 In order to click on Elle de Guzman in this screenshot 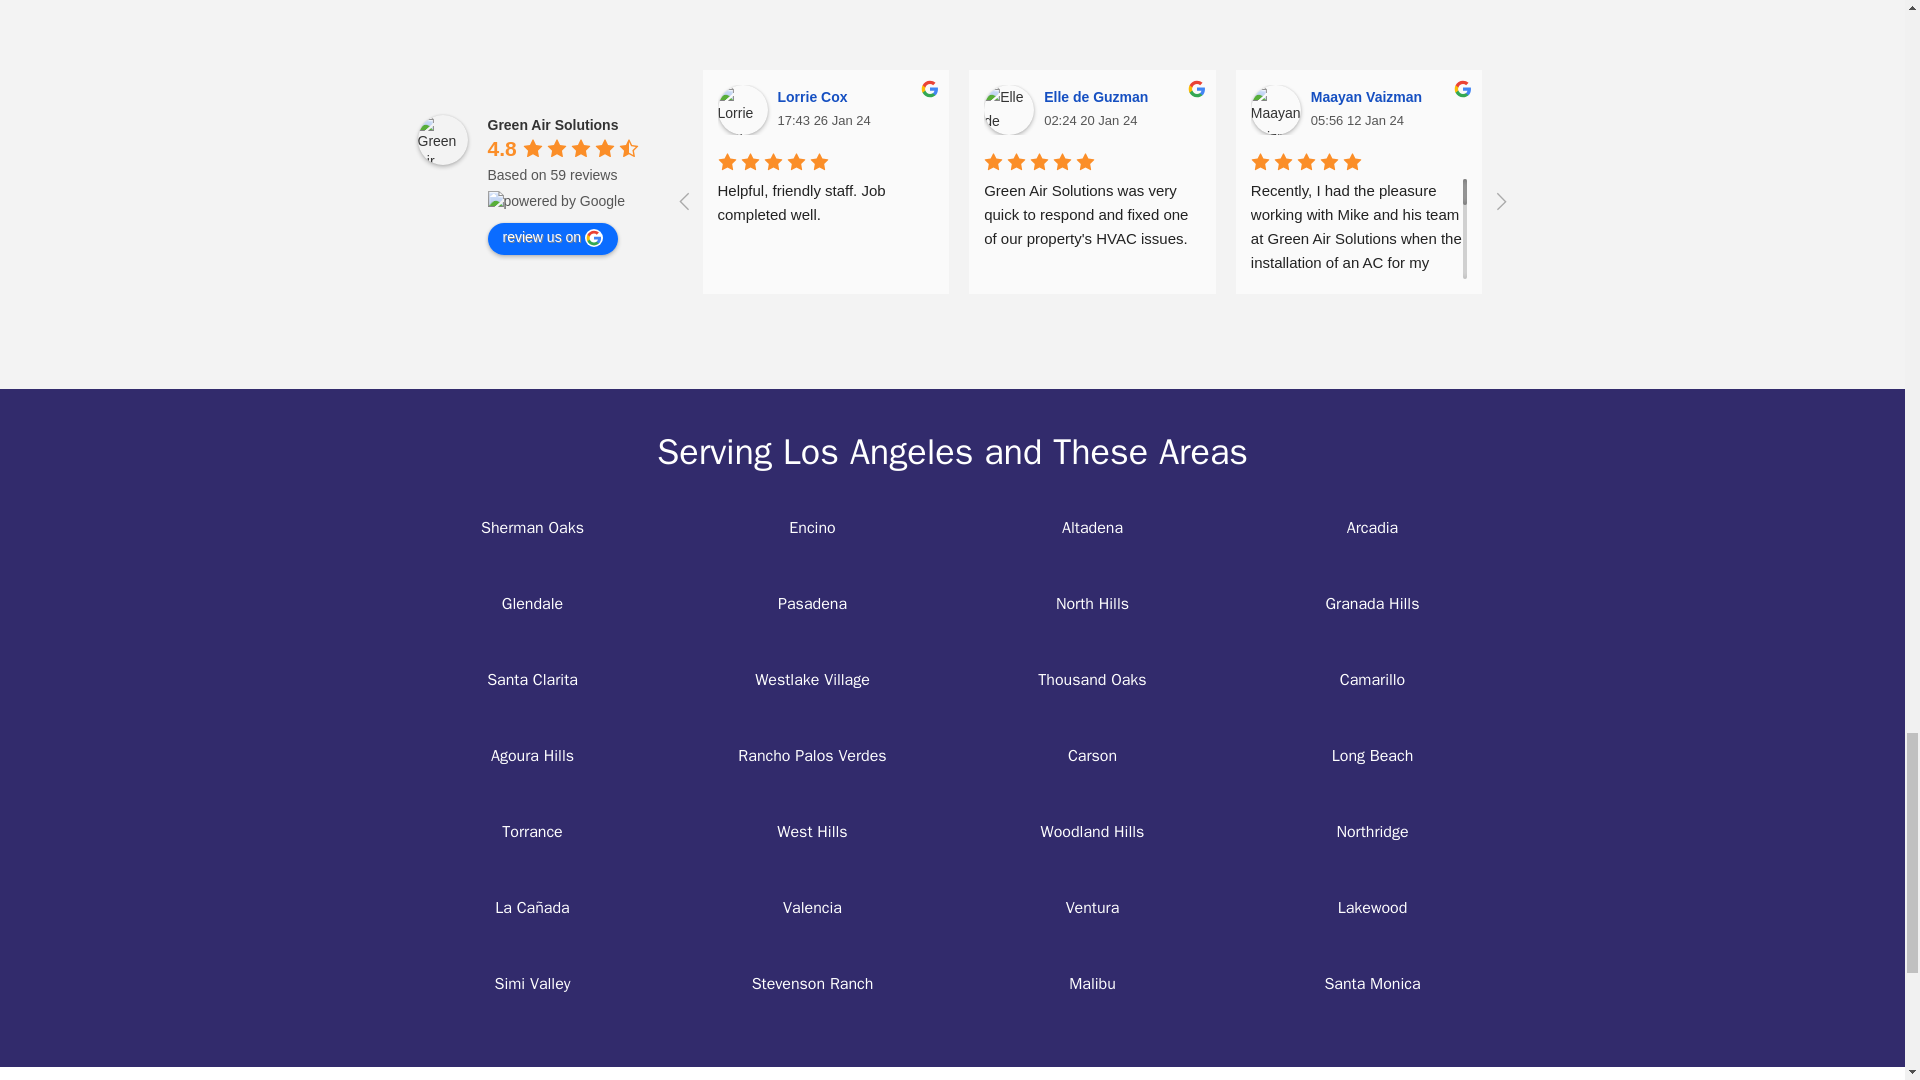, I will do `click(1008, 110)`.